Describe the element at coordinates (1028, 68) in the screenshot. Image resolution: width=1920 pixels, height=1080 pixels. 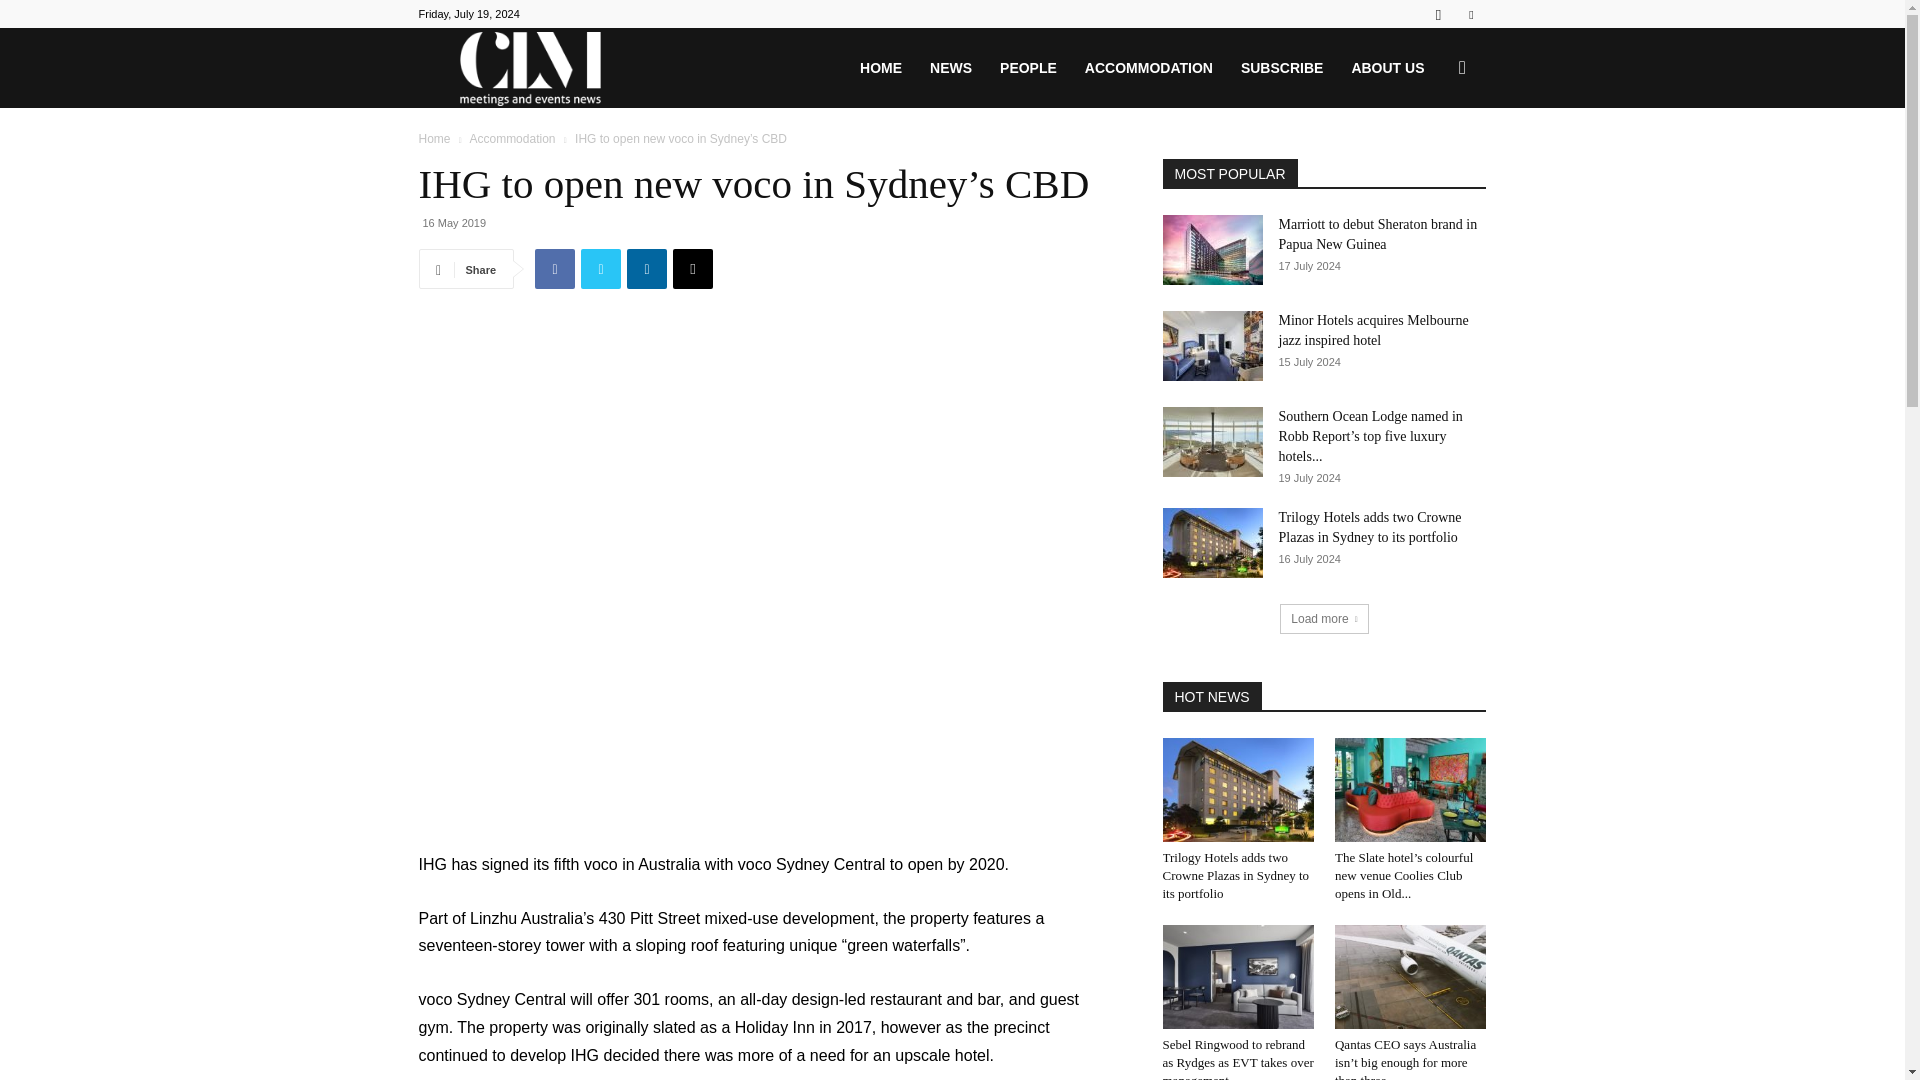
I see `PEOPLE` at that location.